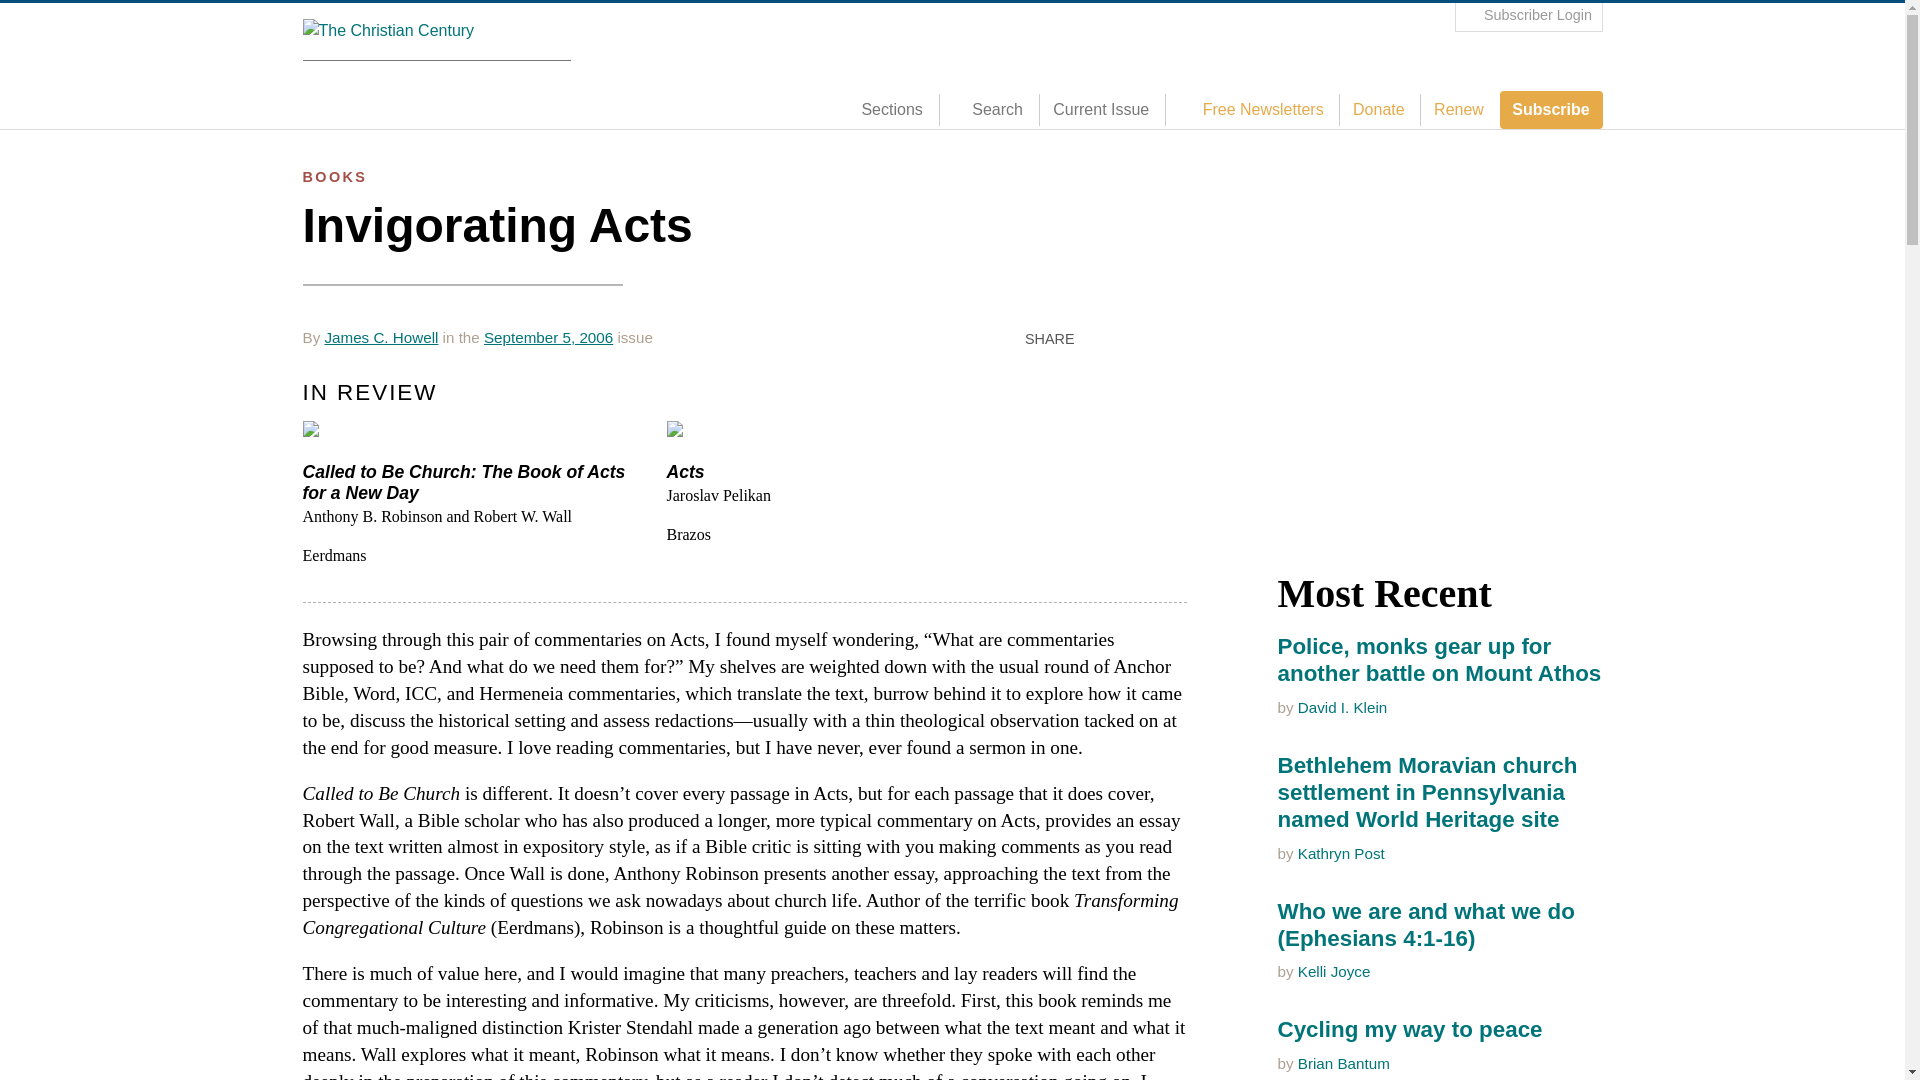 The height and width of the screenshot is (1080, 1920). Describe the element at coordinates (1378, 110) in the screenshot. I see `Donate` at that location.